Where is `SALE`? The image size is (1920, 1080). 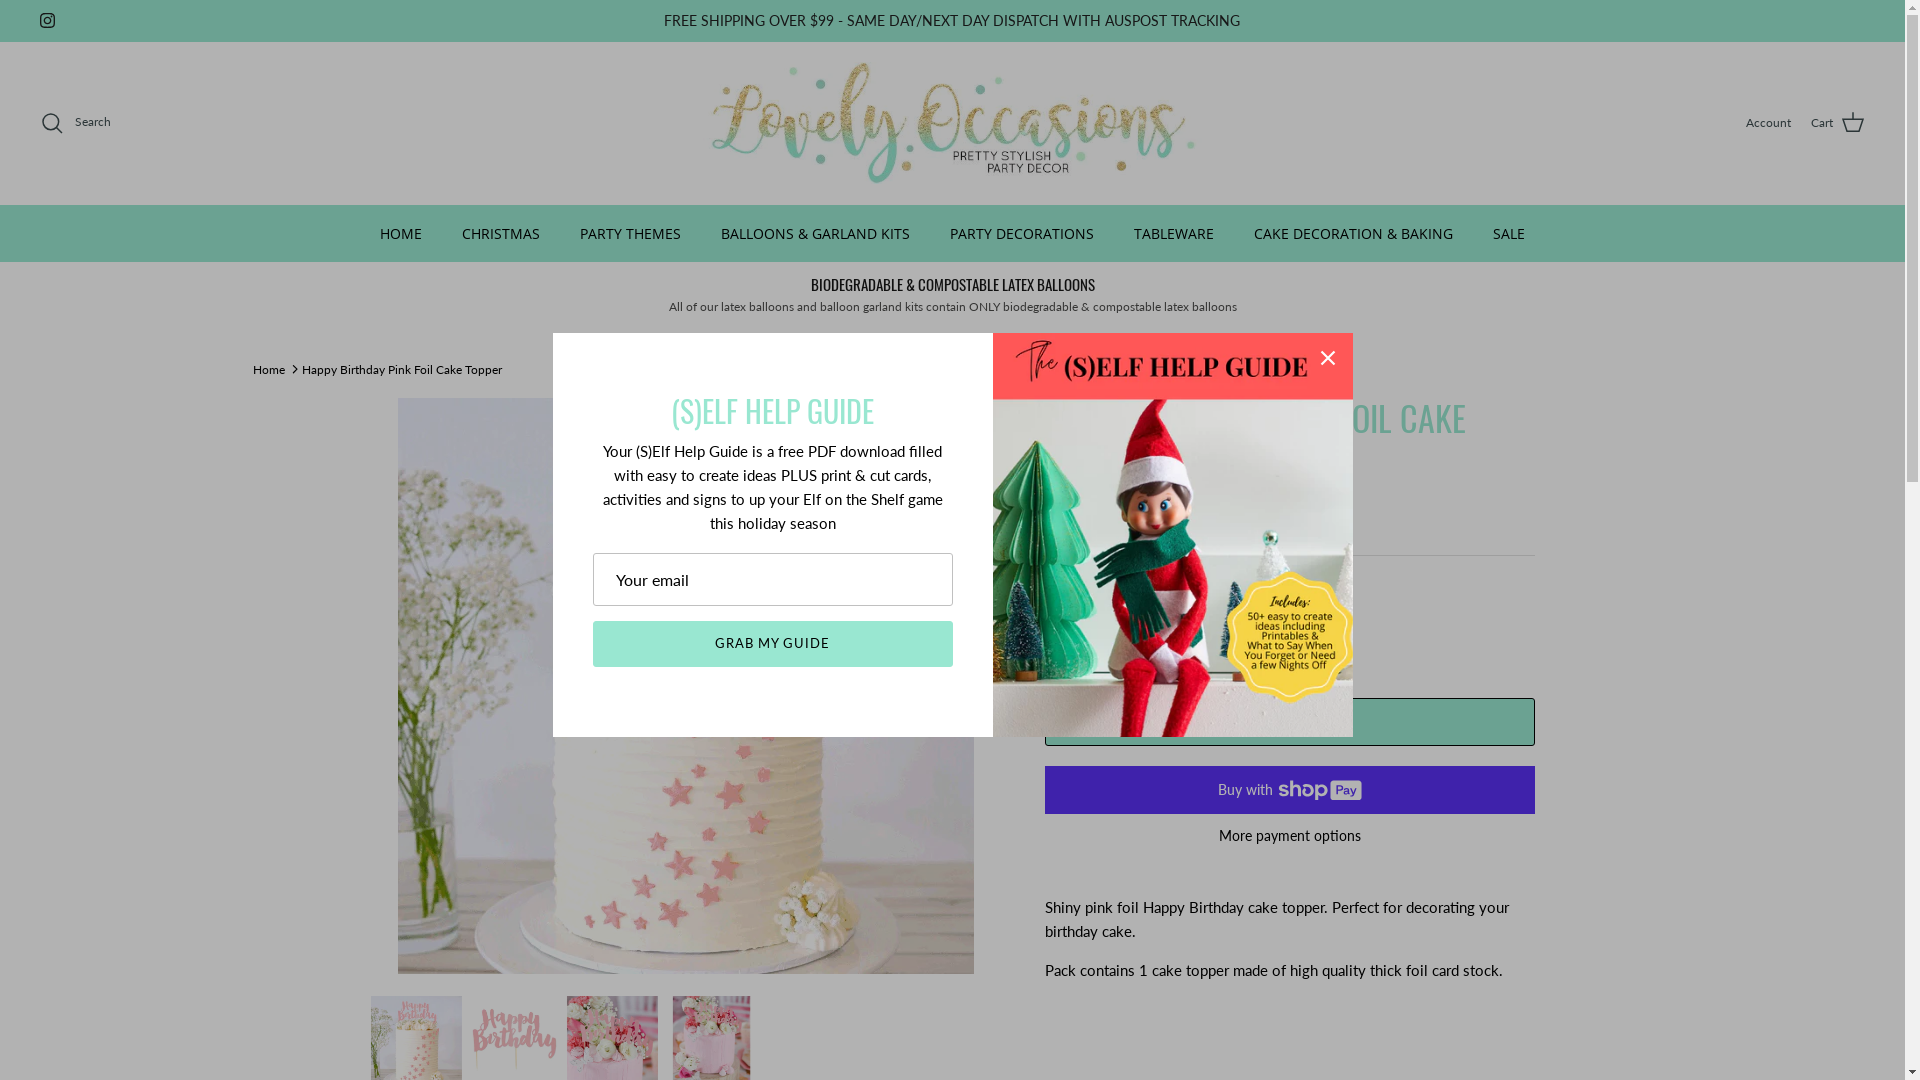
SALE is located at coordinates (1509, 234).